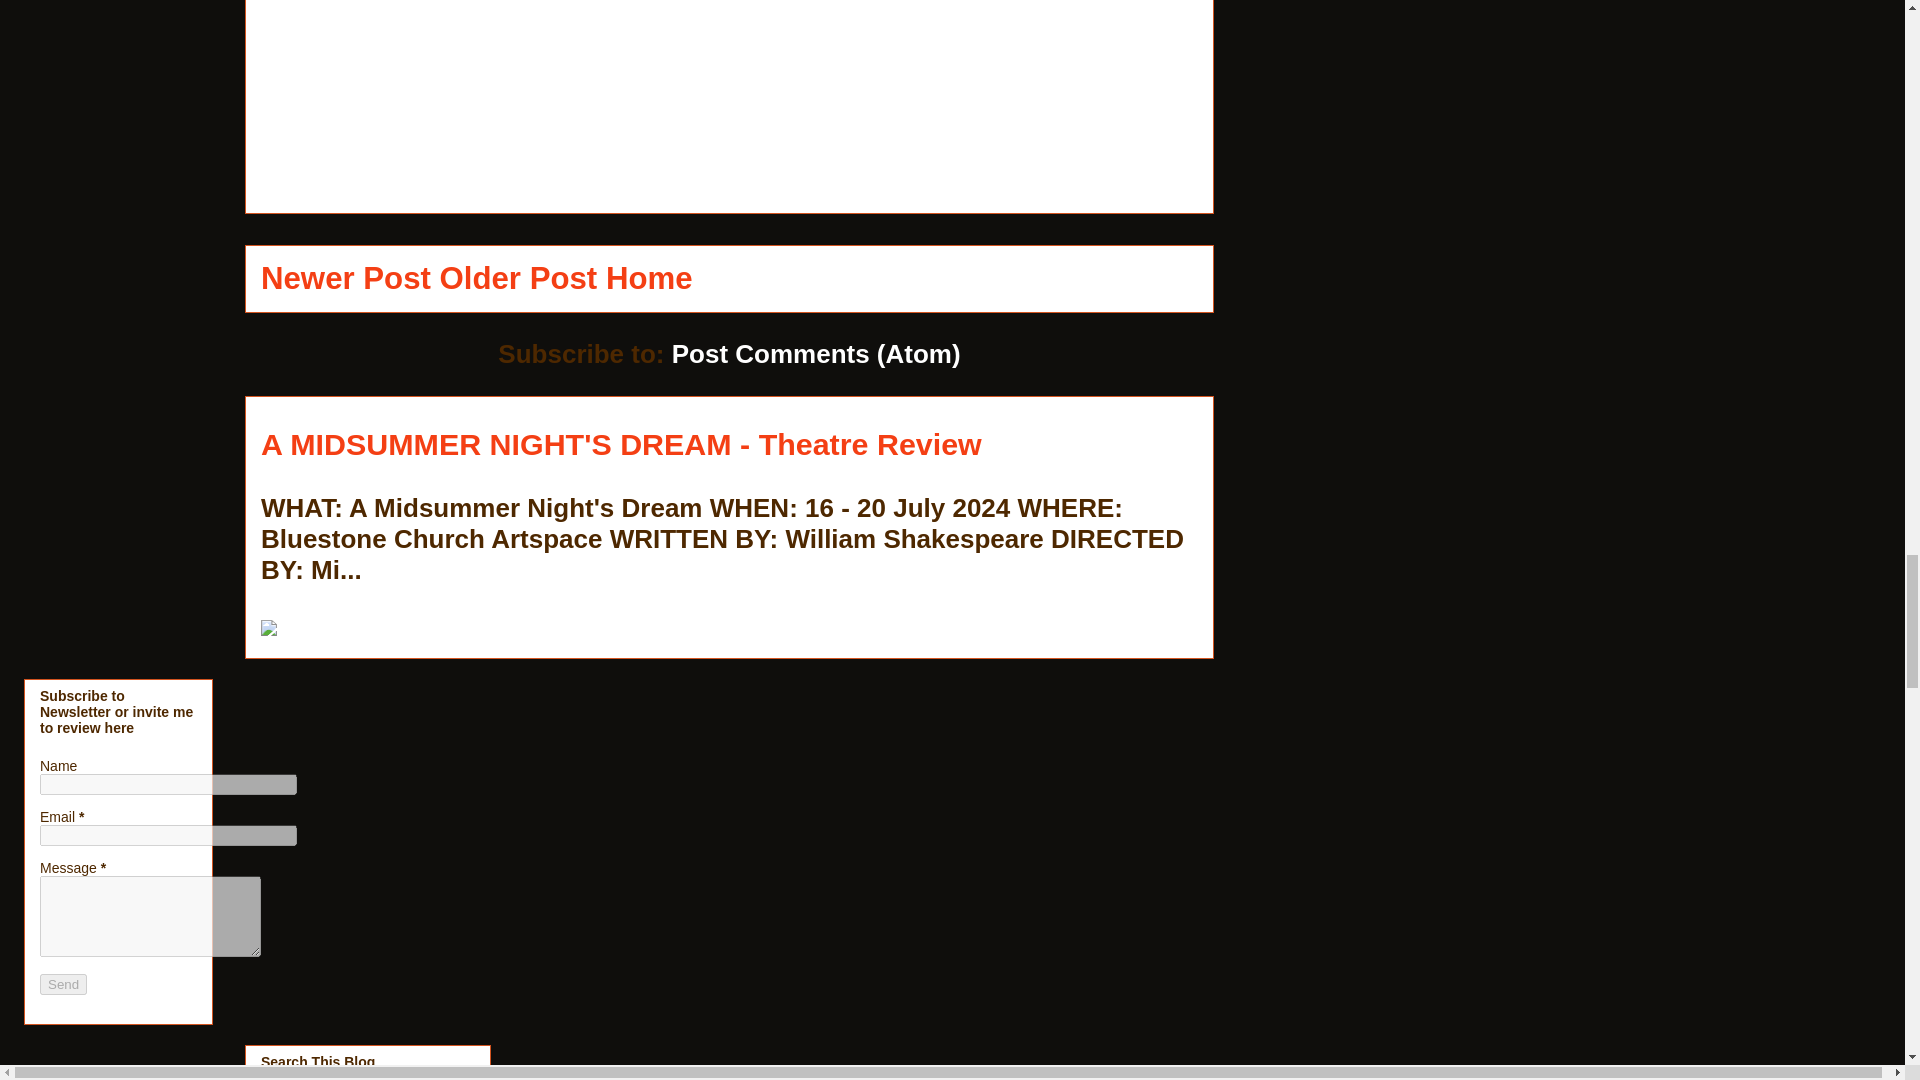  What do you see at coordinates (650, 278) in the screenshot?
I see `Home` at bounding box center [650, 278].